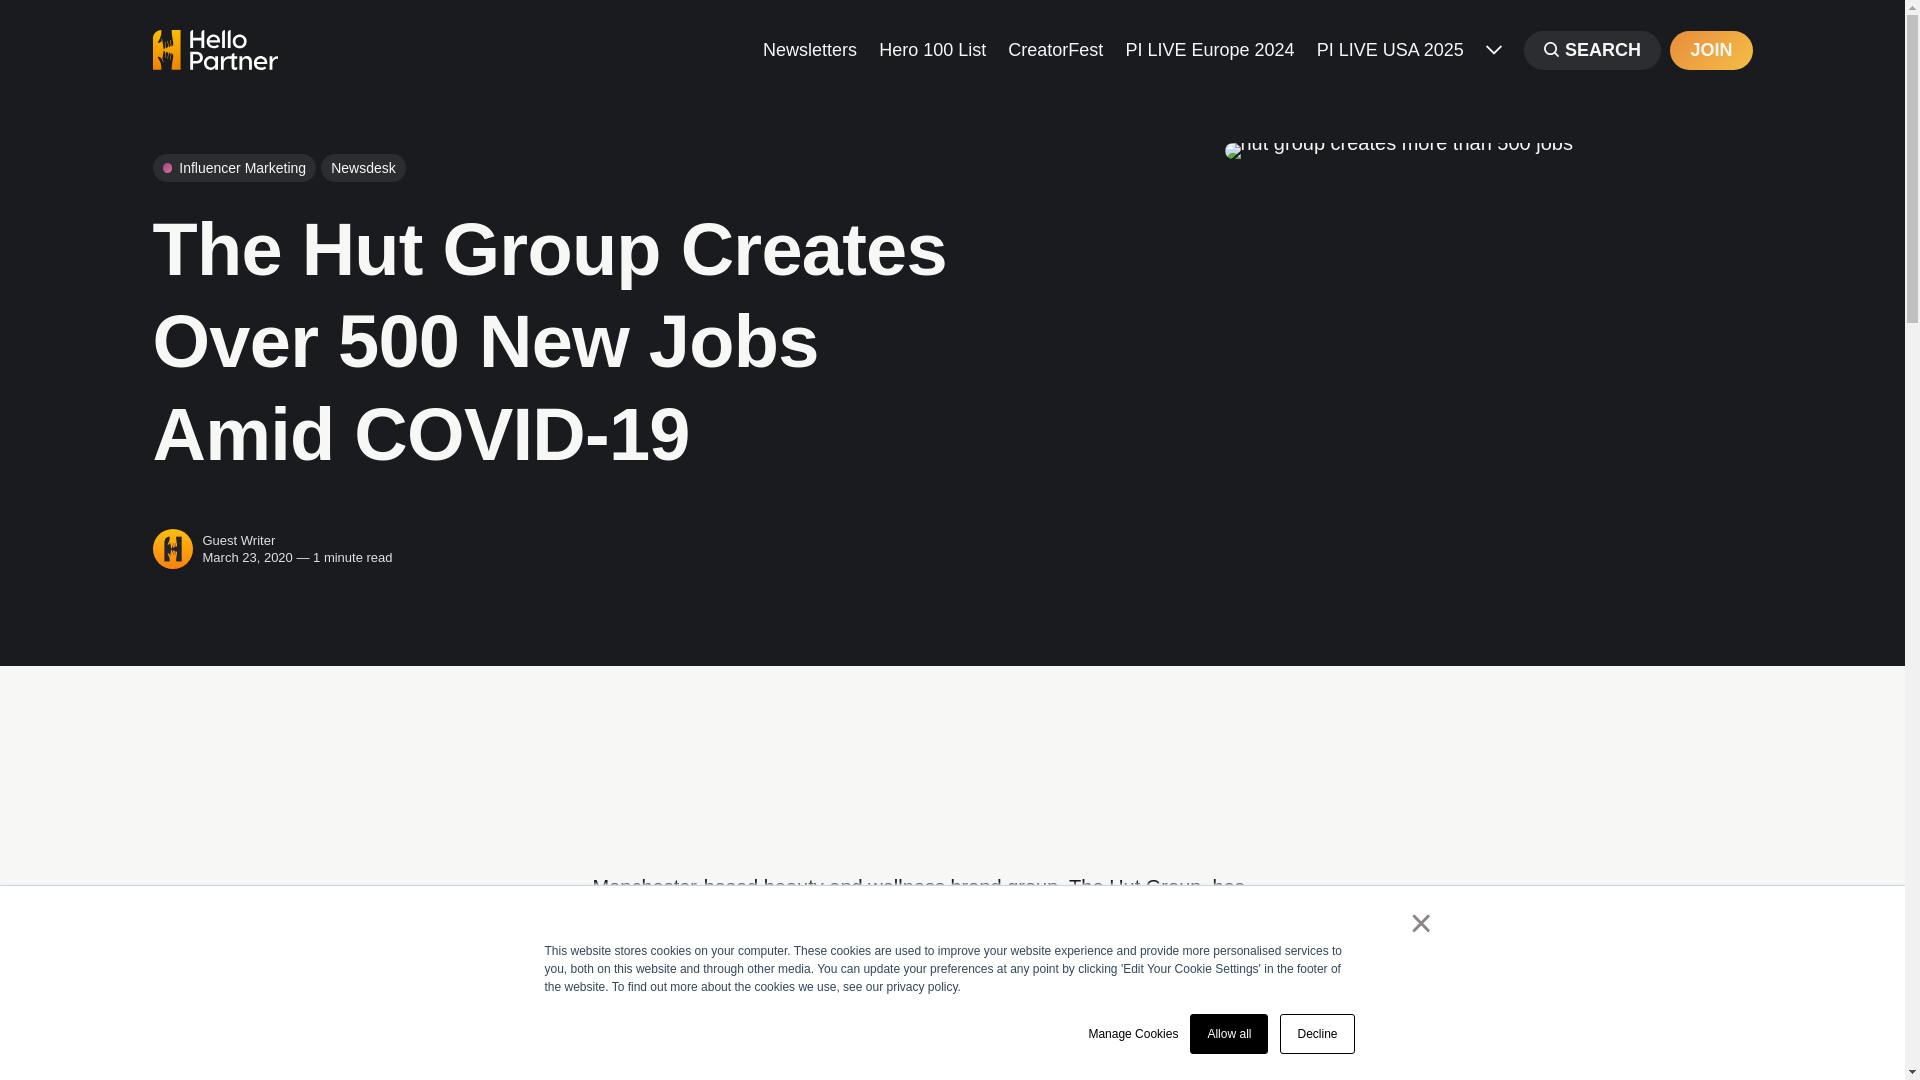  Describe the element at coordinates (1710, 50) in the screenshot. I see `JOIN` at that location.